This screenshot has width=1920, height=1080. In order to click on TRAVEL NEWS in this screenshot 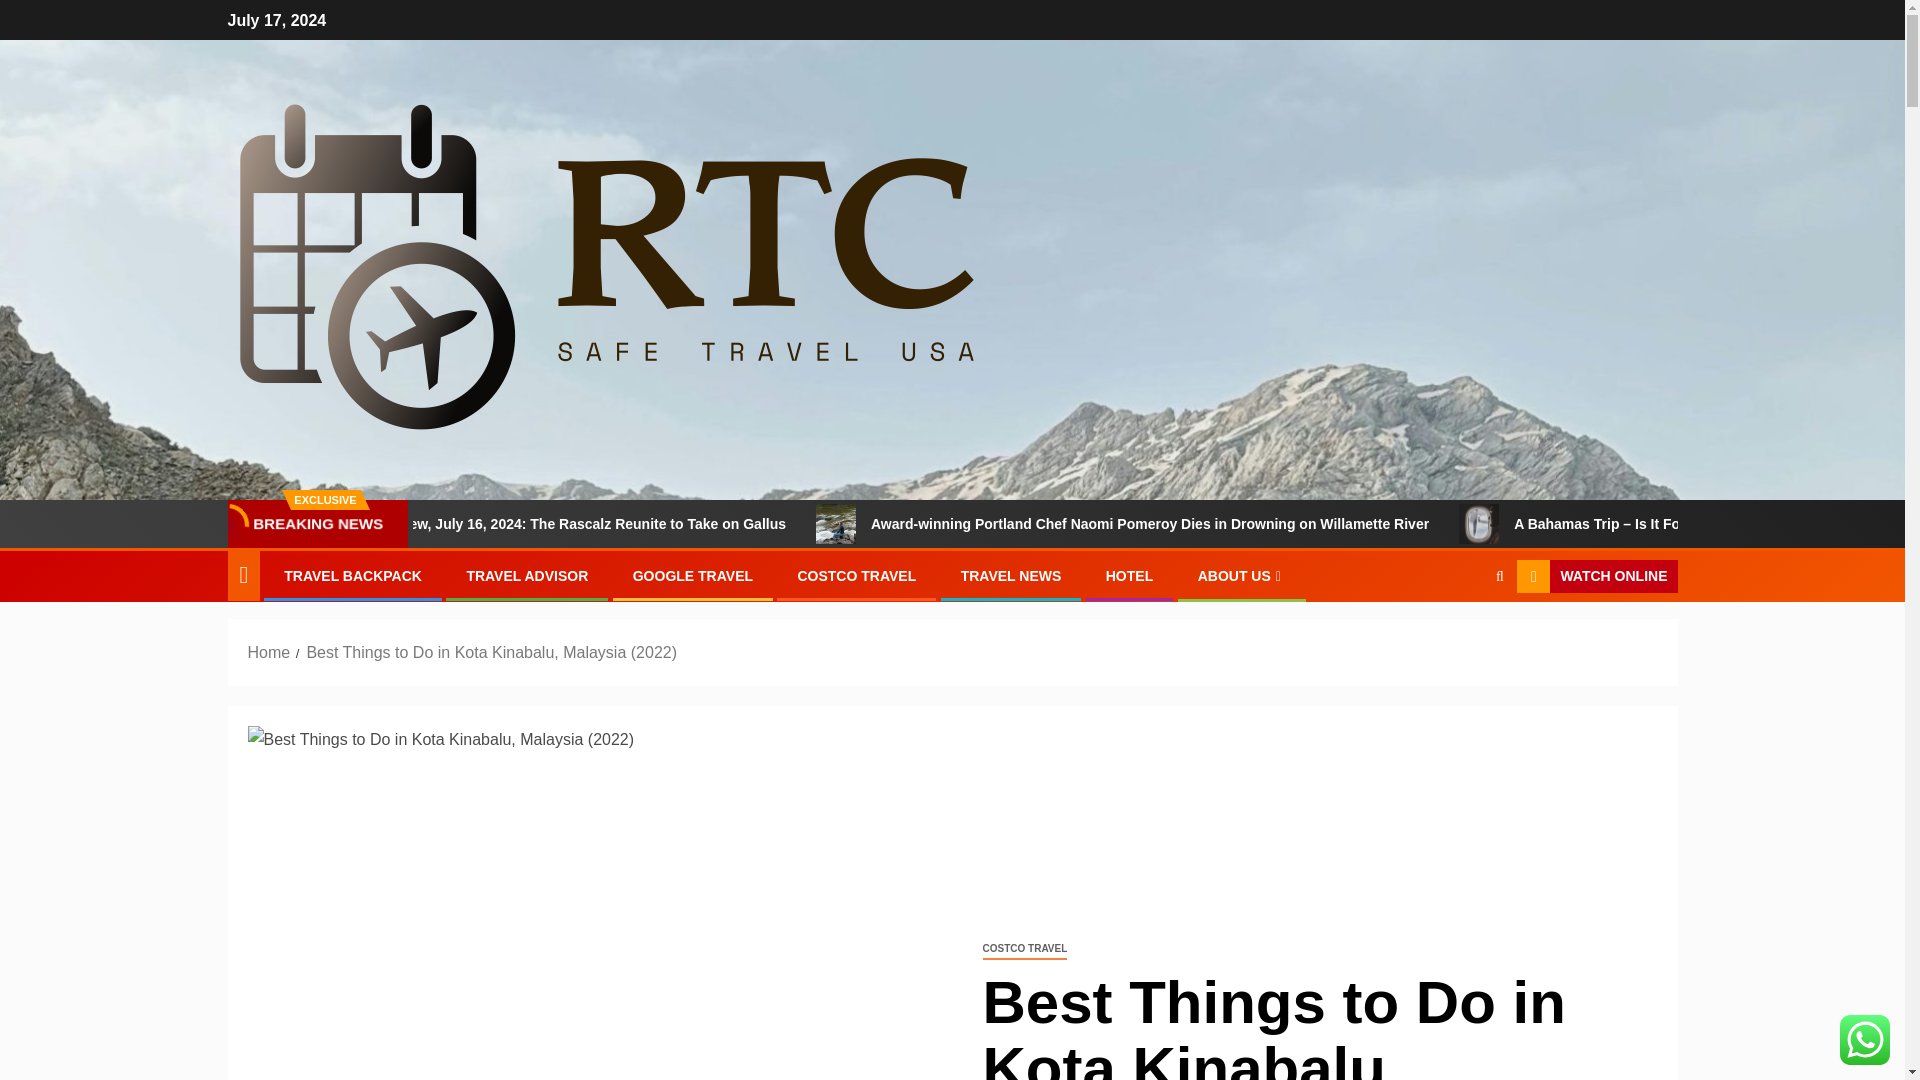, I will do `click(1011, 576)`.